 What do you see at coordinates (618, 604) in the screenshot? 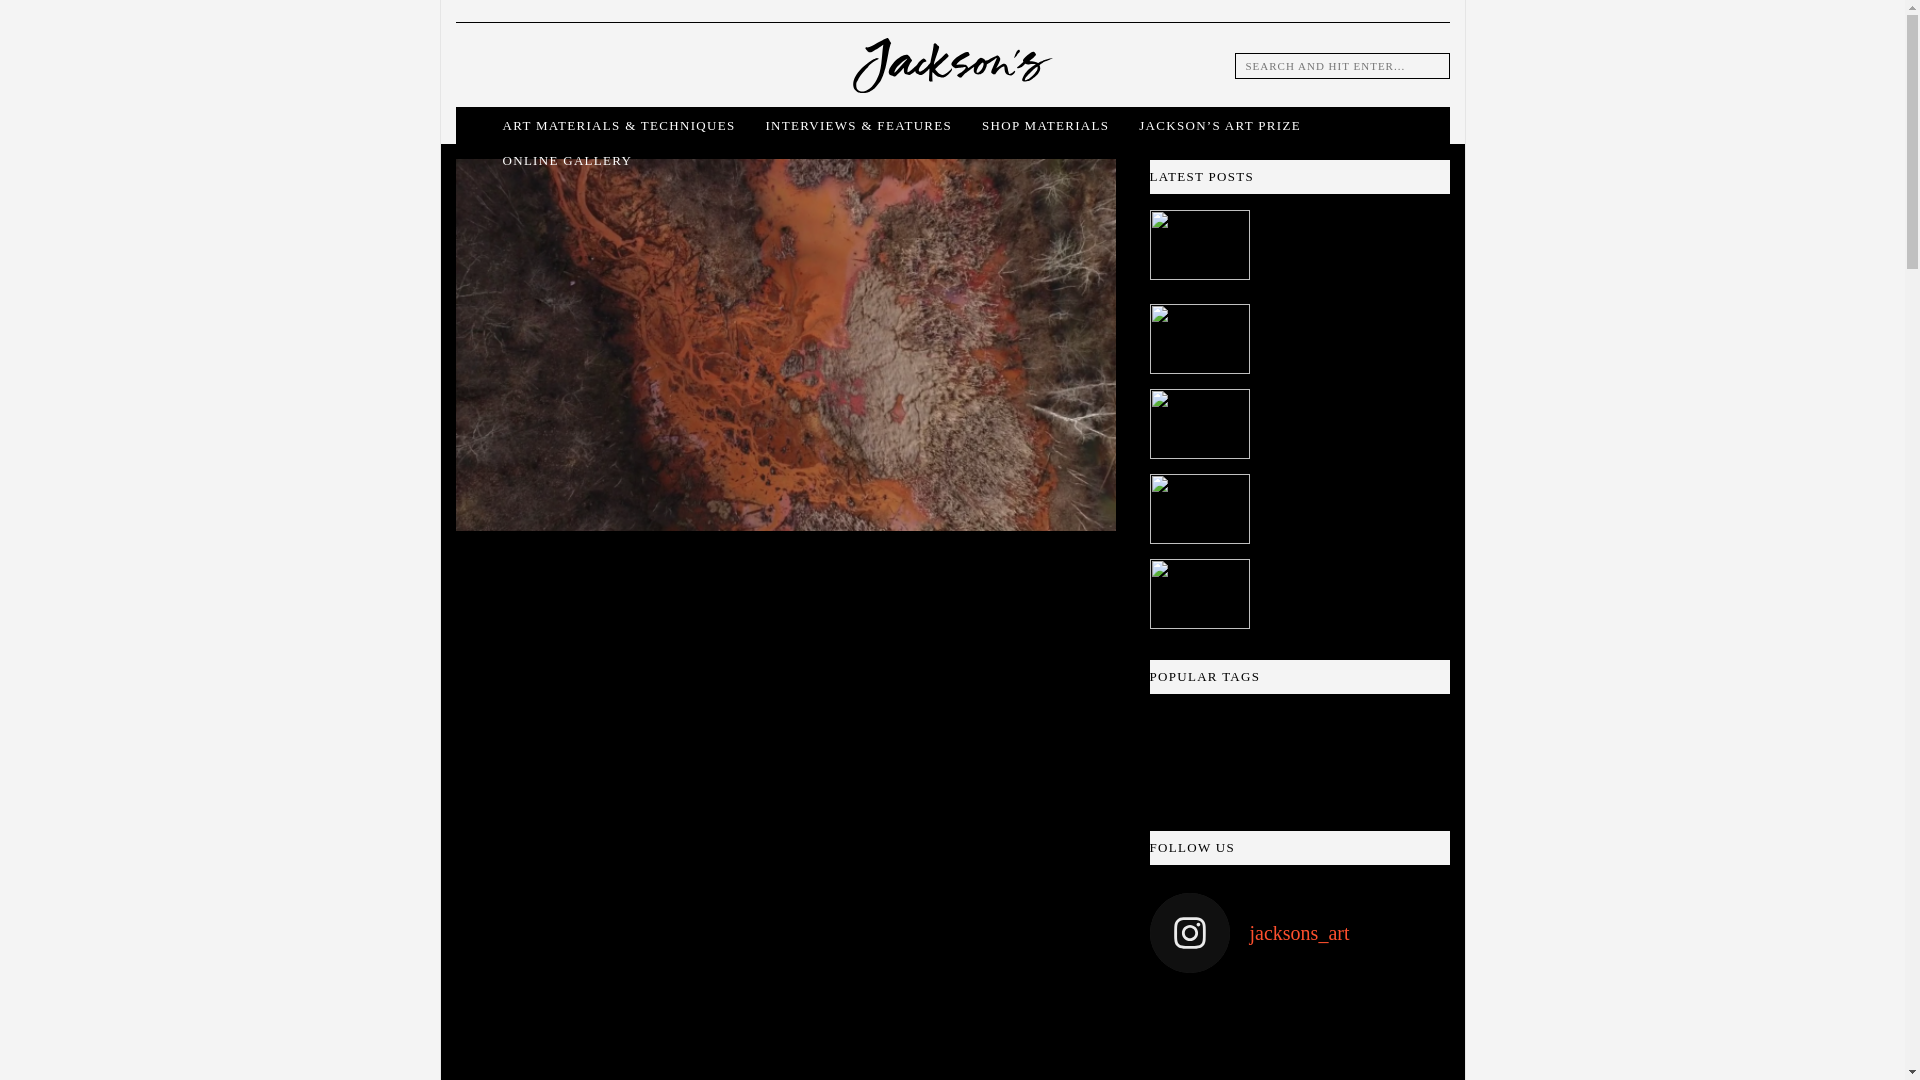
I see `Tegen Hager-Suart` at bounding box center [618, 604].